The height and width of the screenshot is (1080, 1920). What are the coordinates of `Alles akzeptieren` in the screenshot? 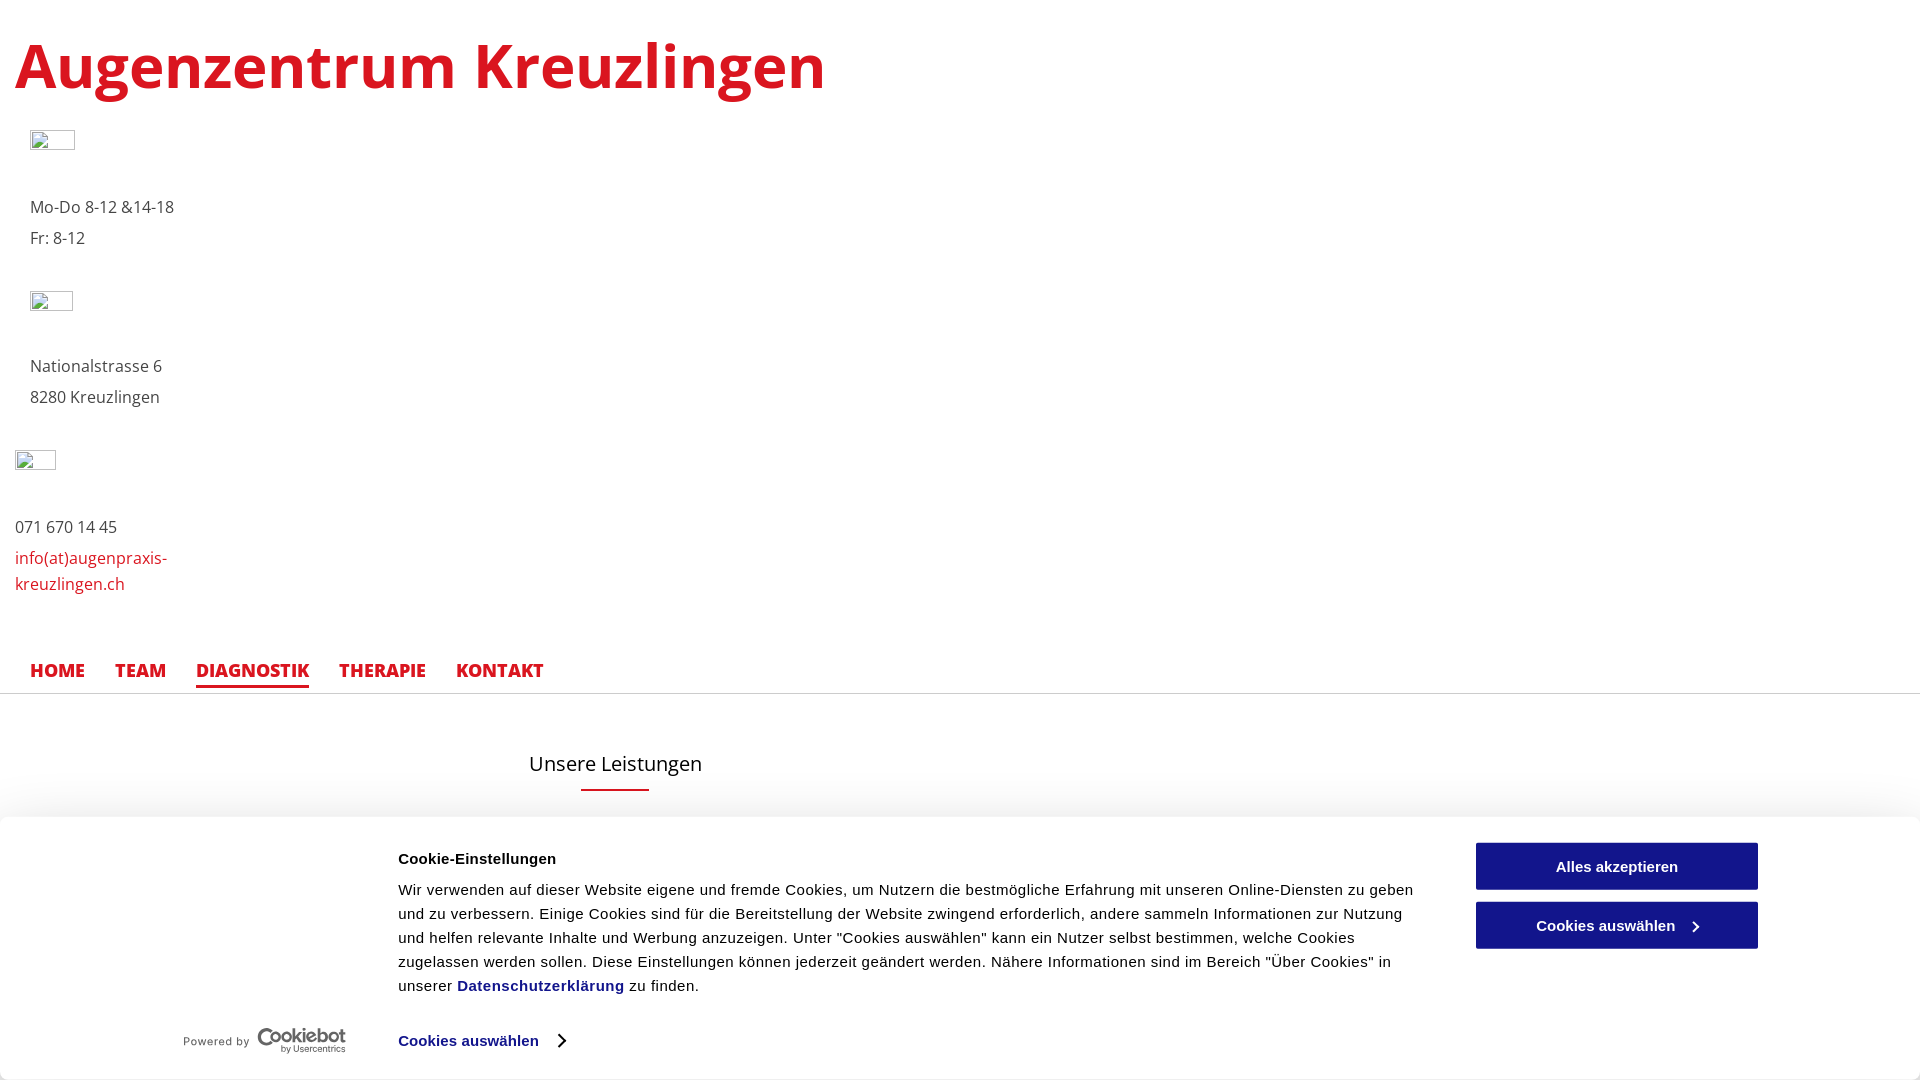 It's located at (1617, 866).